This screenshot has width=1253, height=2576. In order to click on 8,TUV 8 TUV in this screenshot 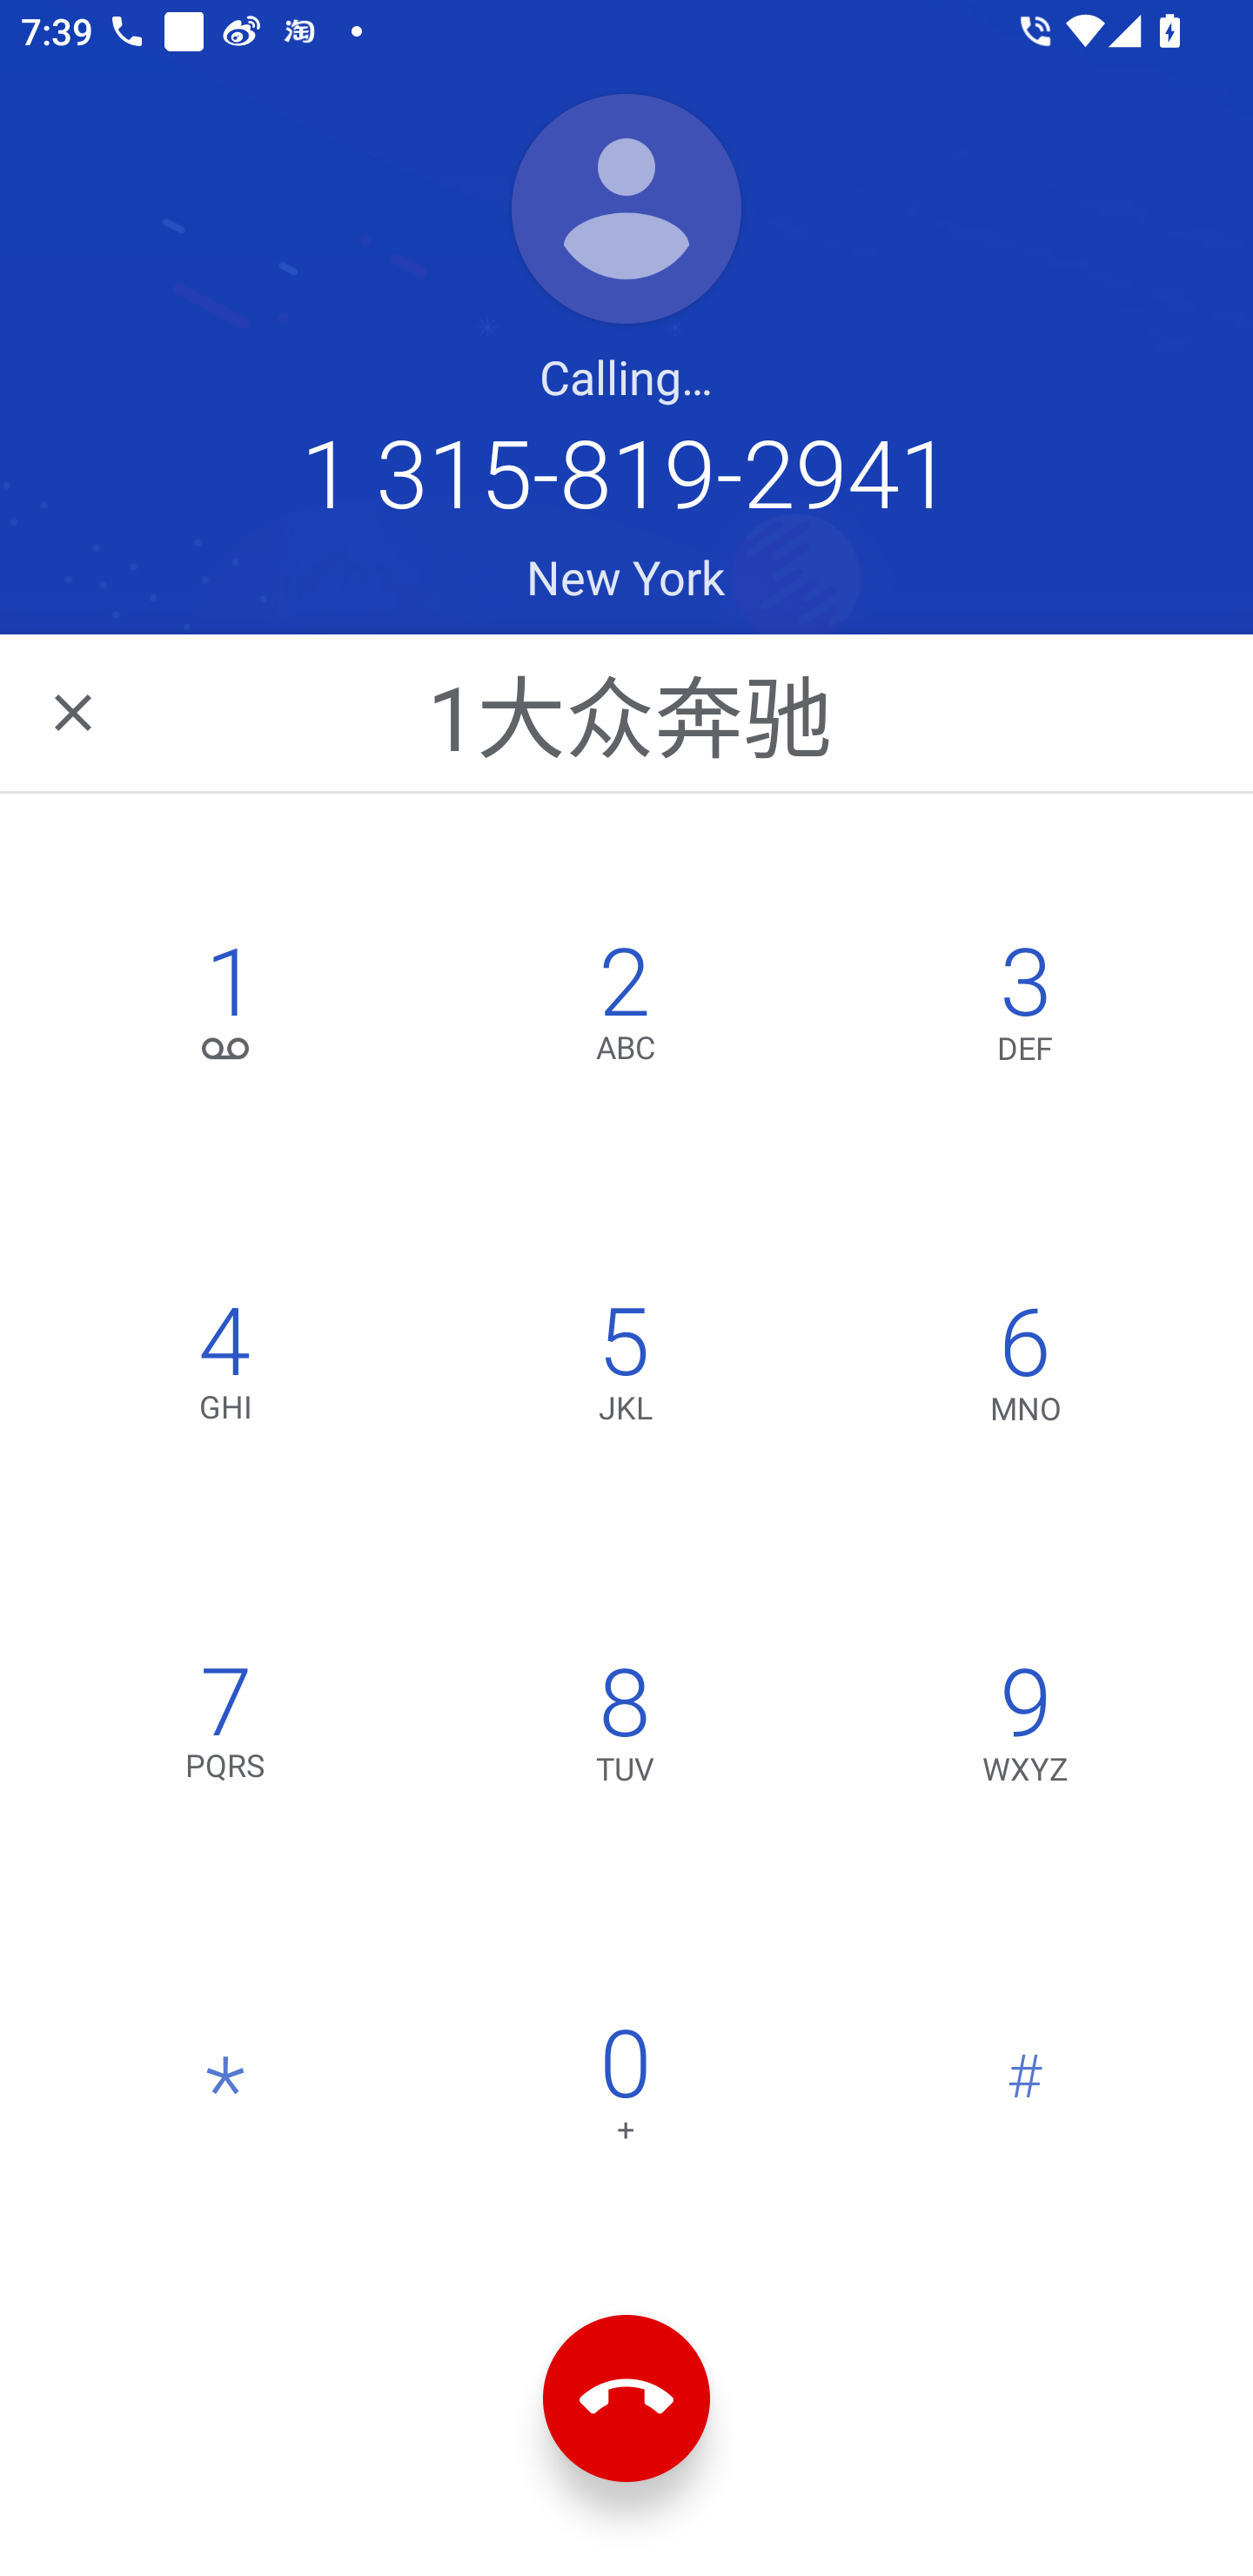, I will do `click(625, 1730)`.